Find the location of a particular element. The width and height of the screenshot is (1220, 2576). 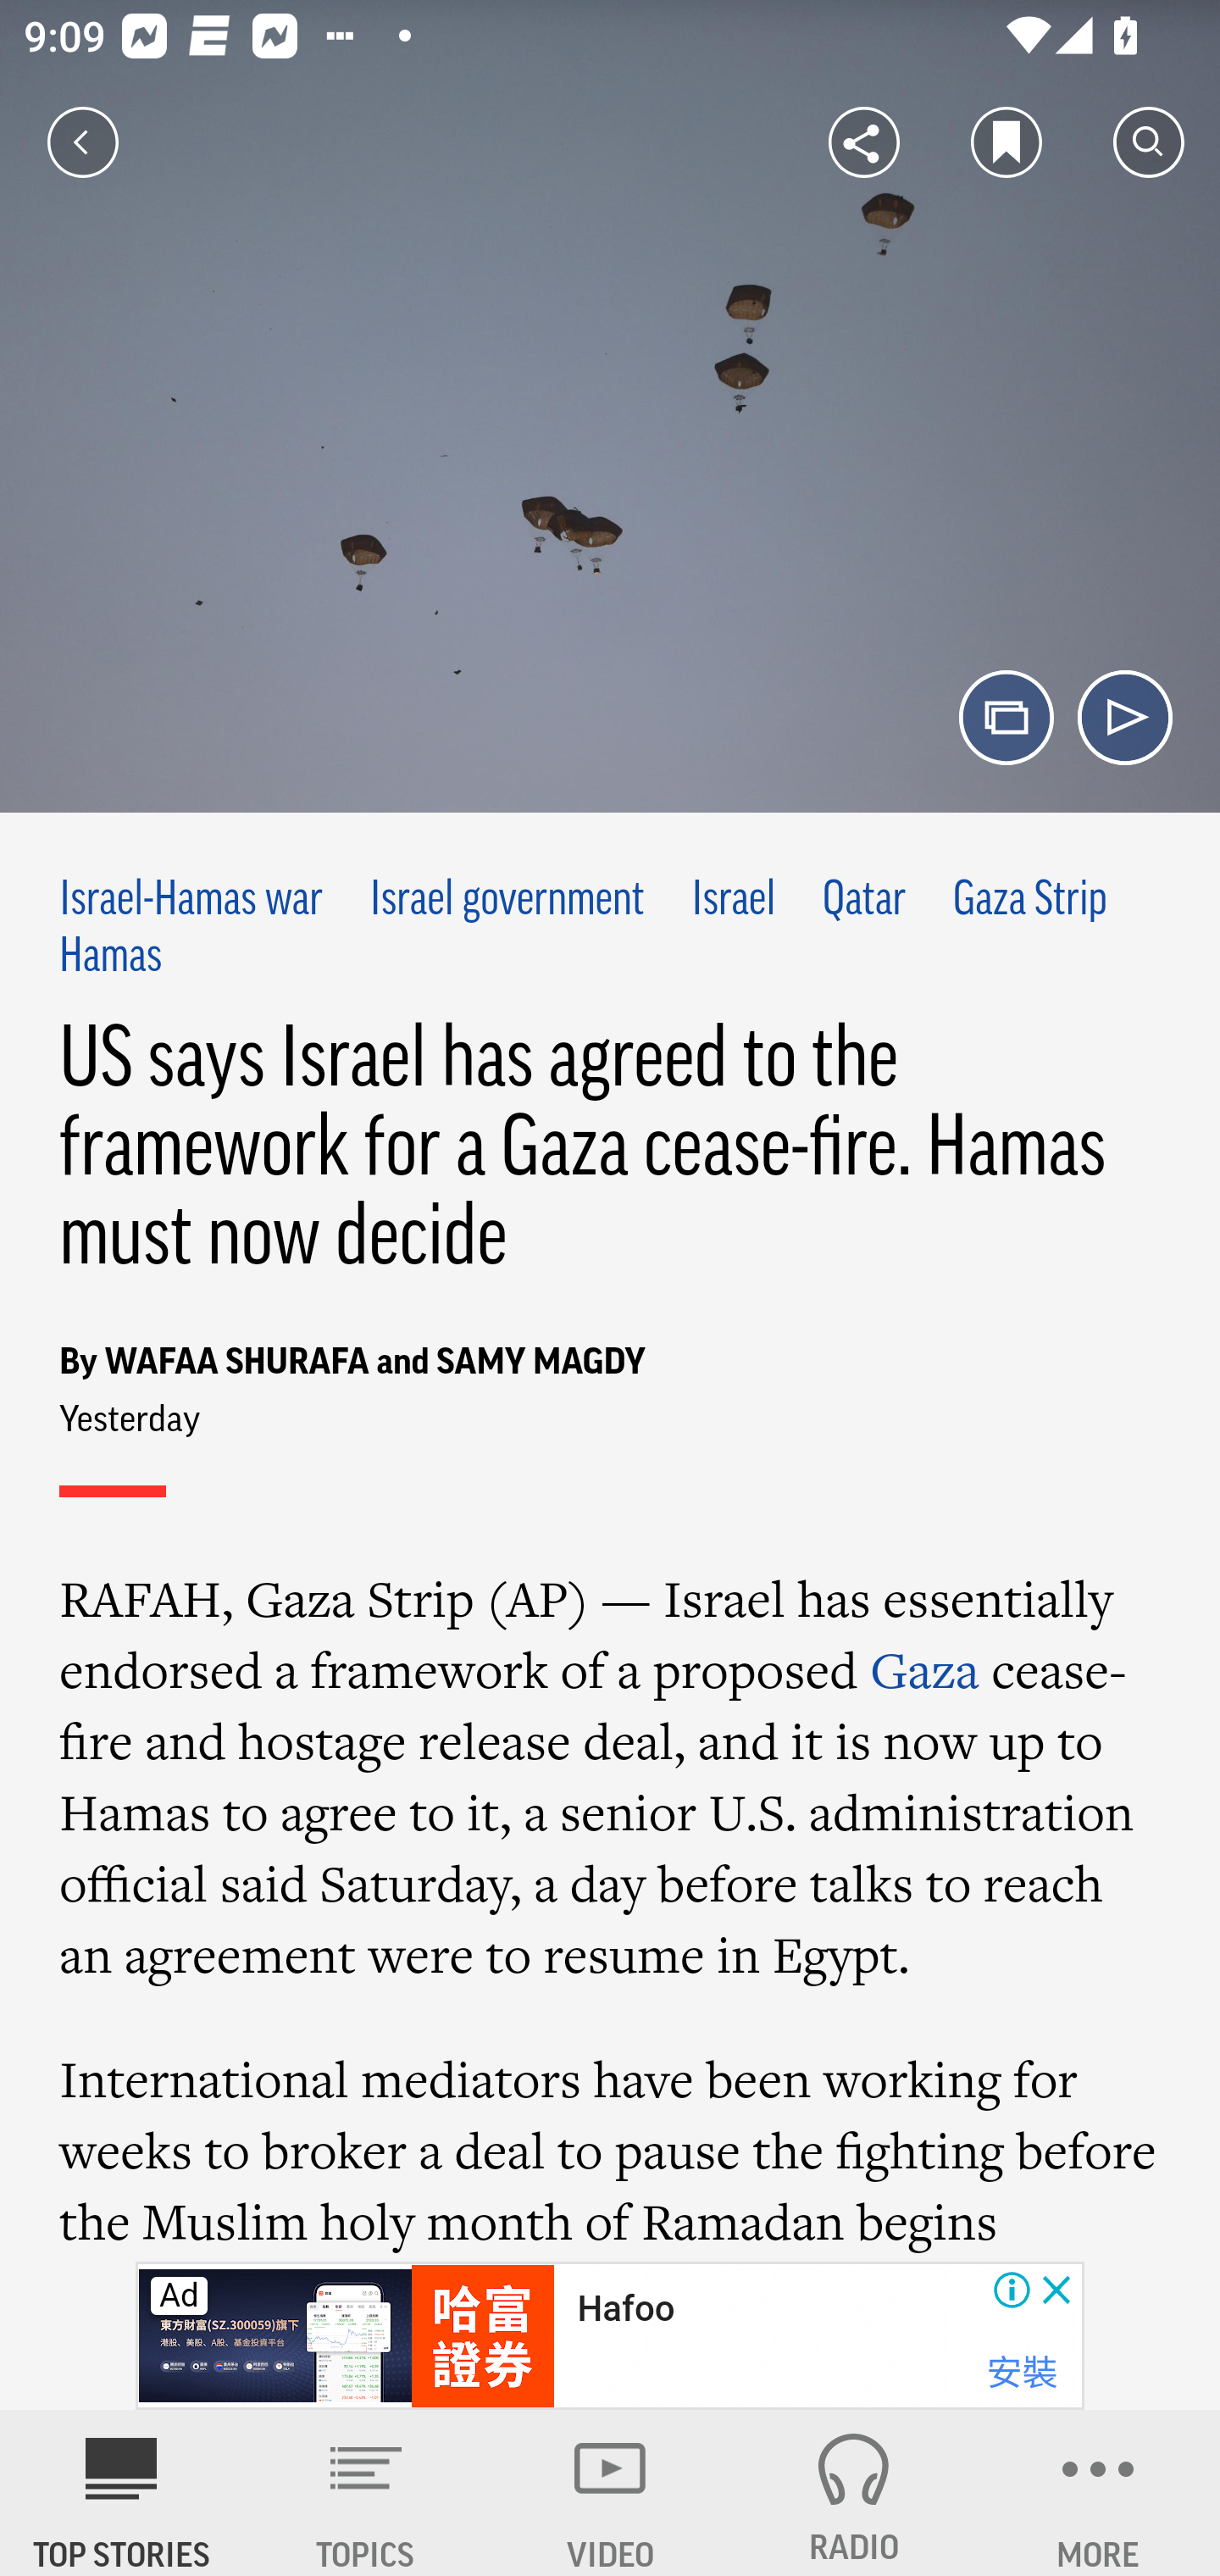

AP News TOP STORIES is located at coordinates (122, 2493).